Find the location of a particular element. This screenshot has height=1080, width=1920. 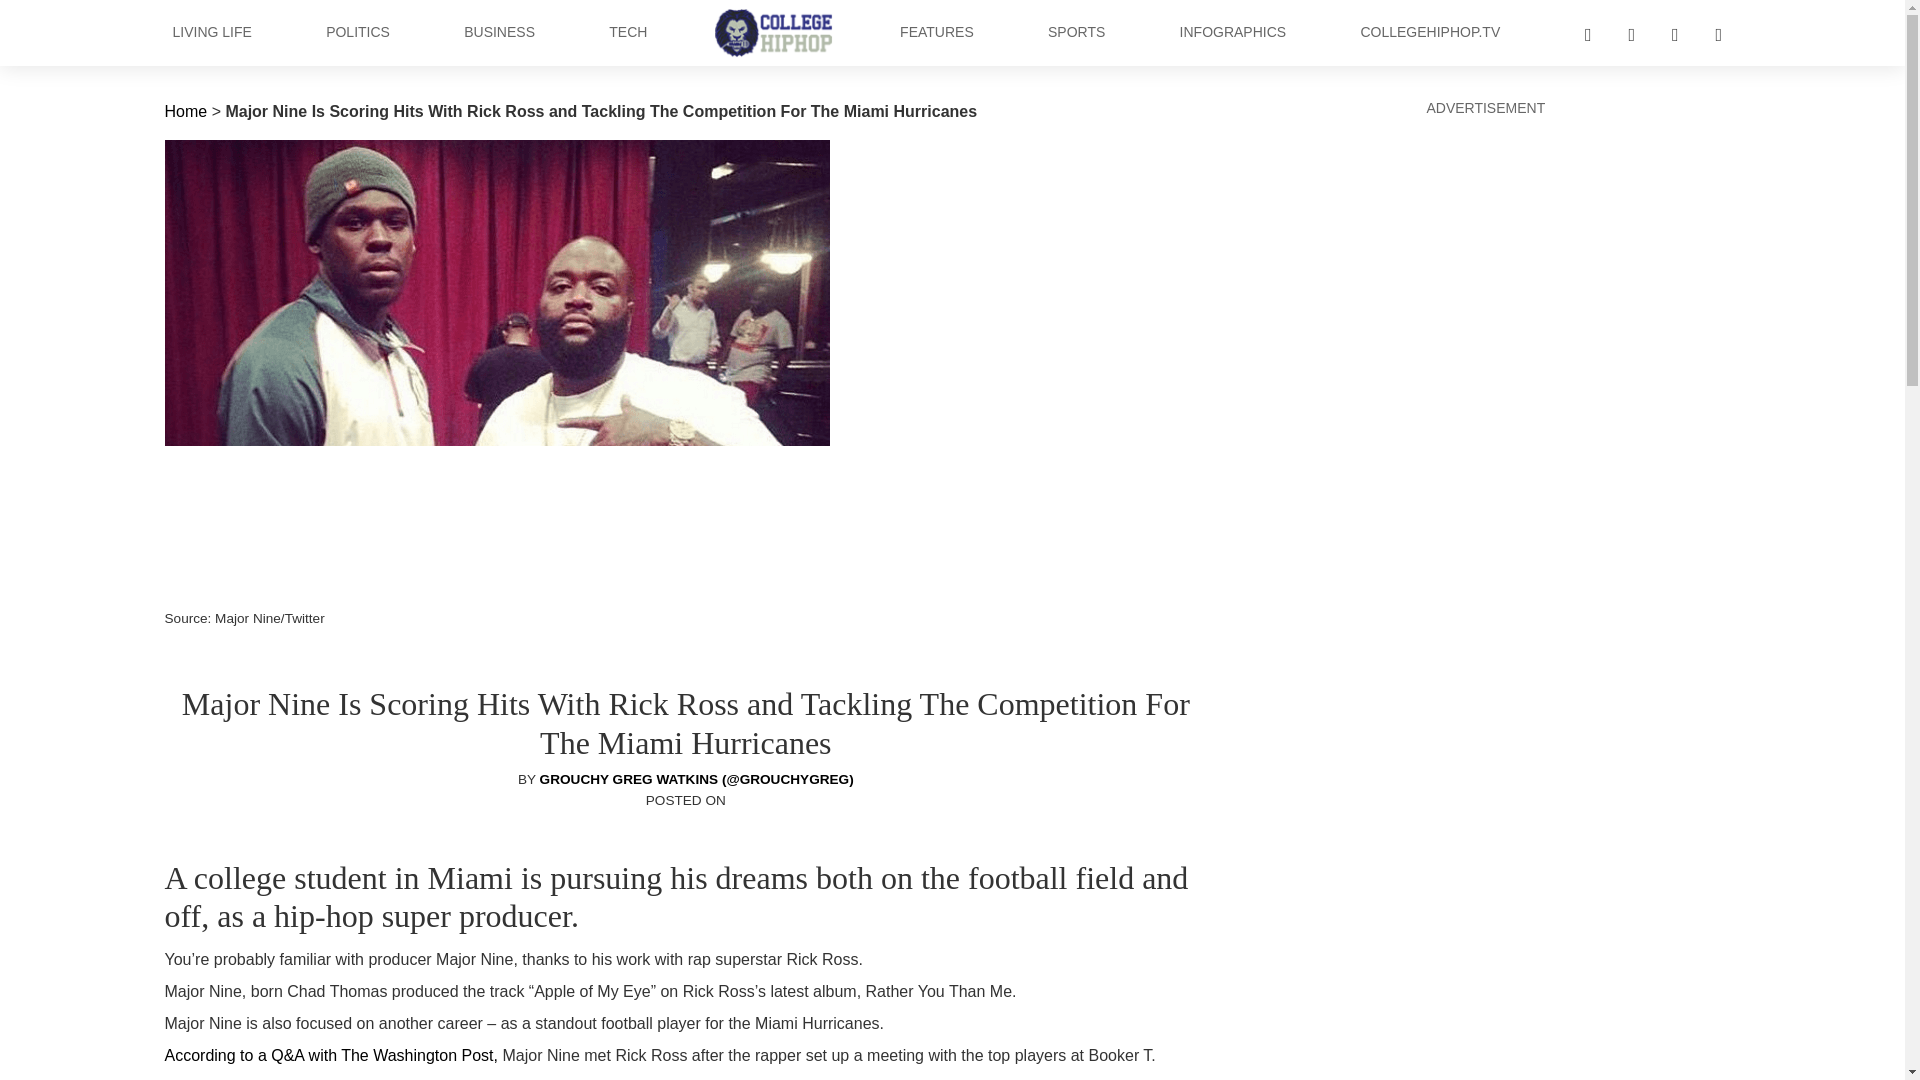

CollegeHipHop.TV is located at coordinates (1429, 32).